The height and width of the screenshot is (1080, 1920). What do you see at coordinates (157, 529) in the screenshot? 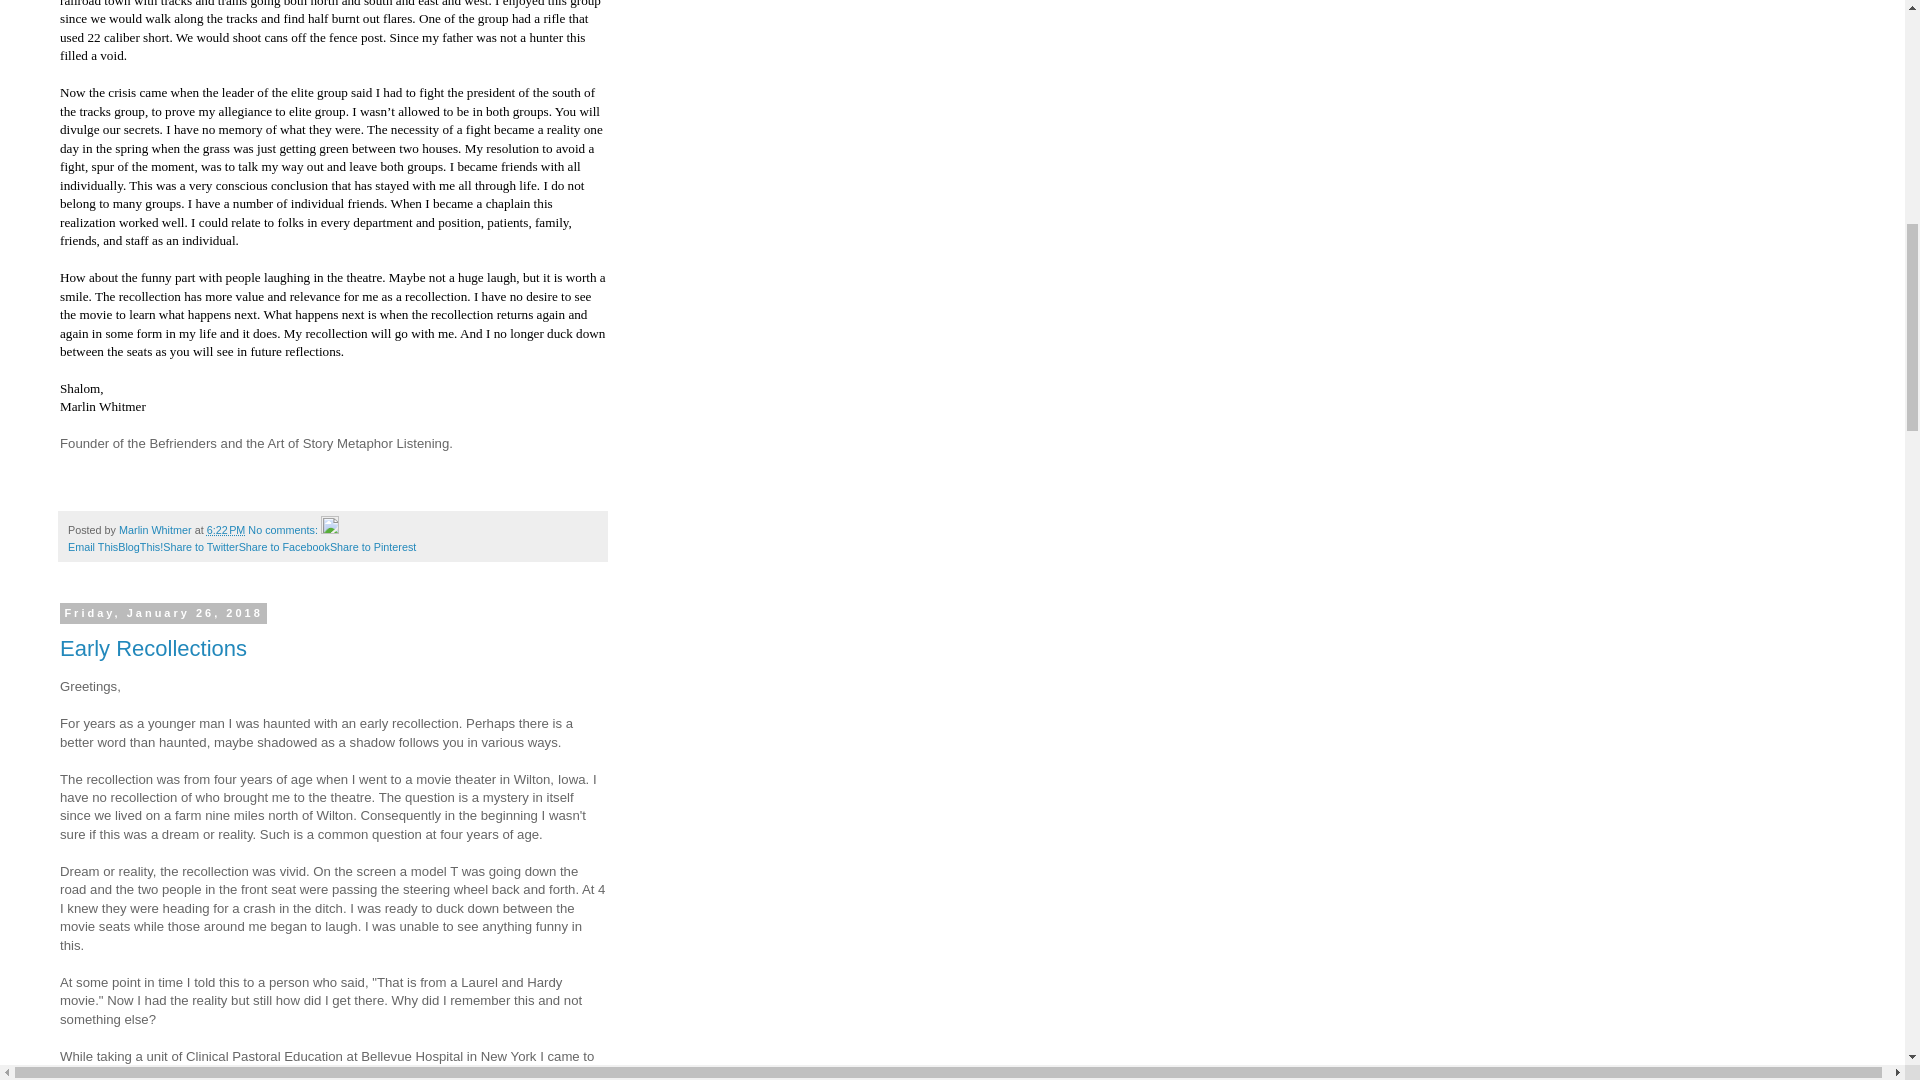
I see `Marlin Whitmer` at bounding box center [157, 529].